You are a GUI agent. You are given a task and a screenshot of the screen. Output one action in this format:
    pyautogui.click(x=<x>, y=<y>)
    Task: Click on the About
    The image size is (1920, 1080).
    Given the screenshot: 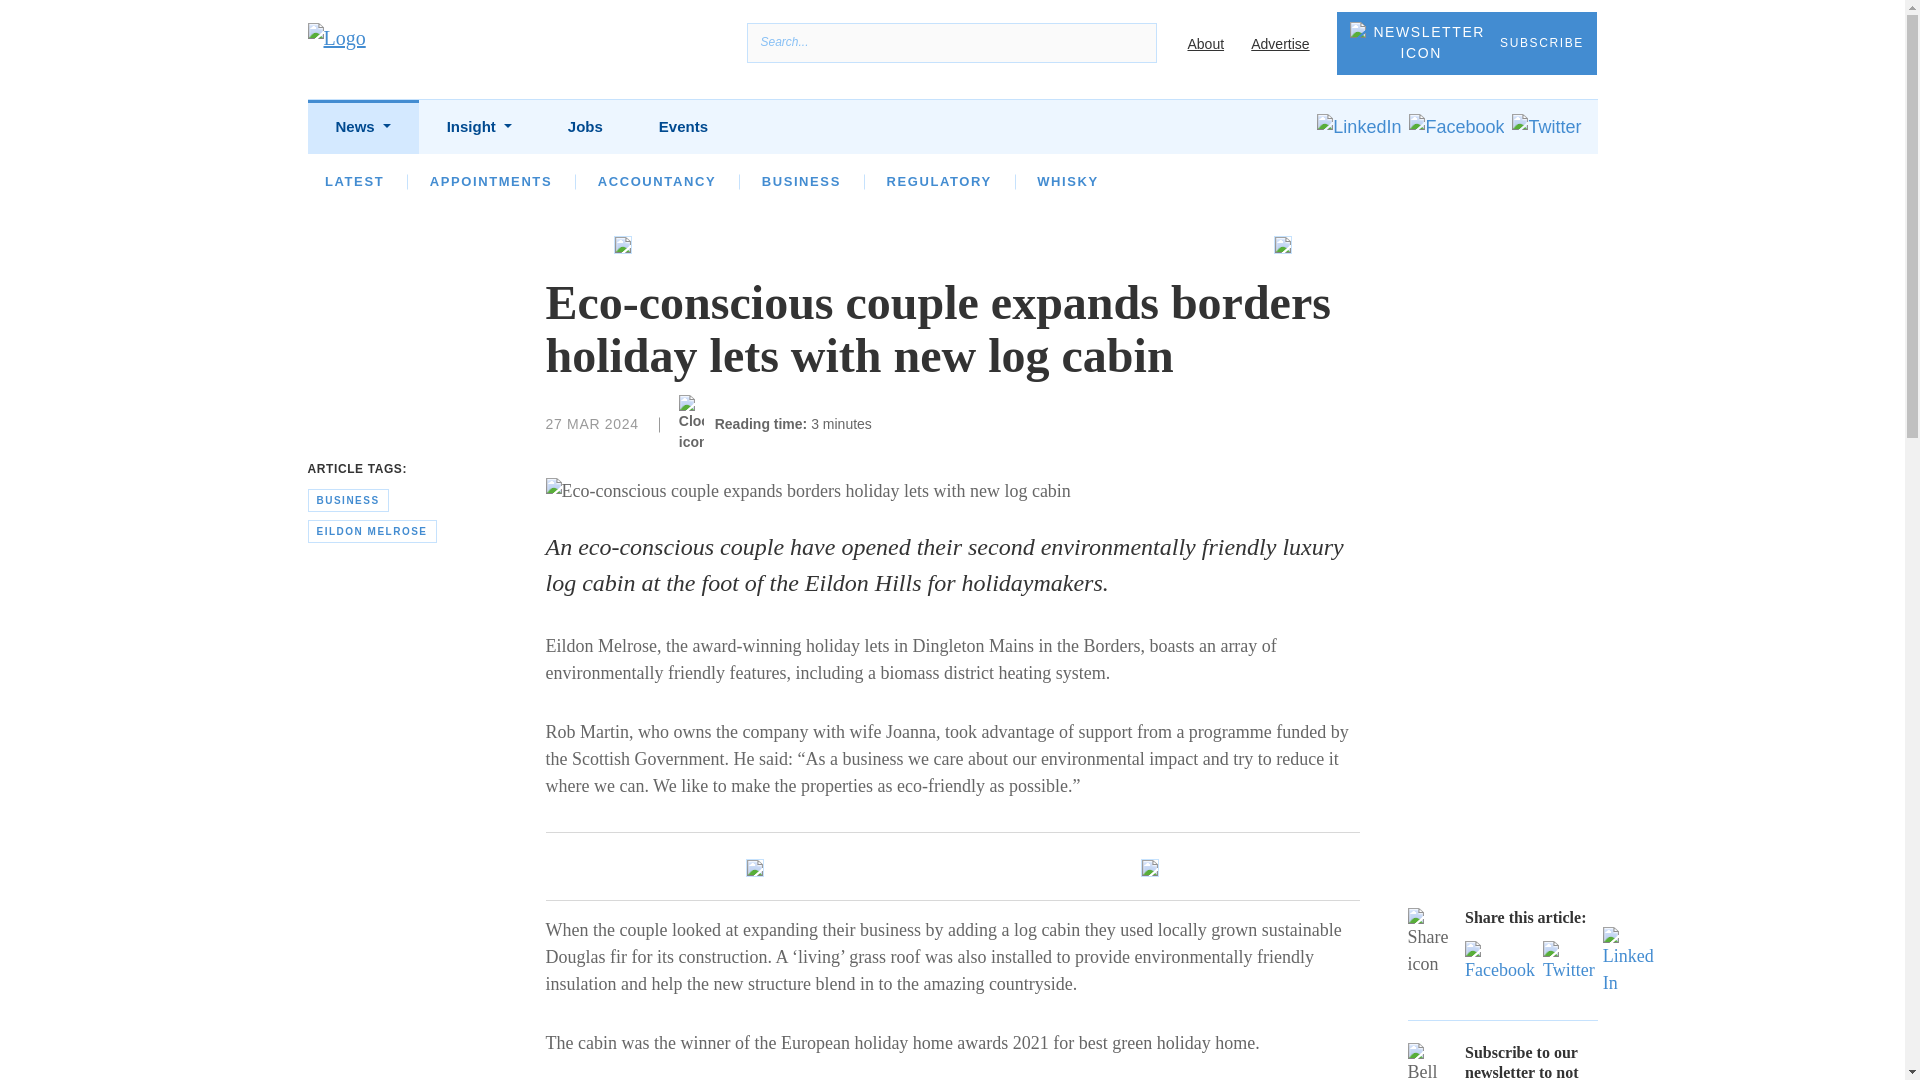 What is the action you would take?
    pyautogui.click(x=1205, y=43)
    